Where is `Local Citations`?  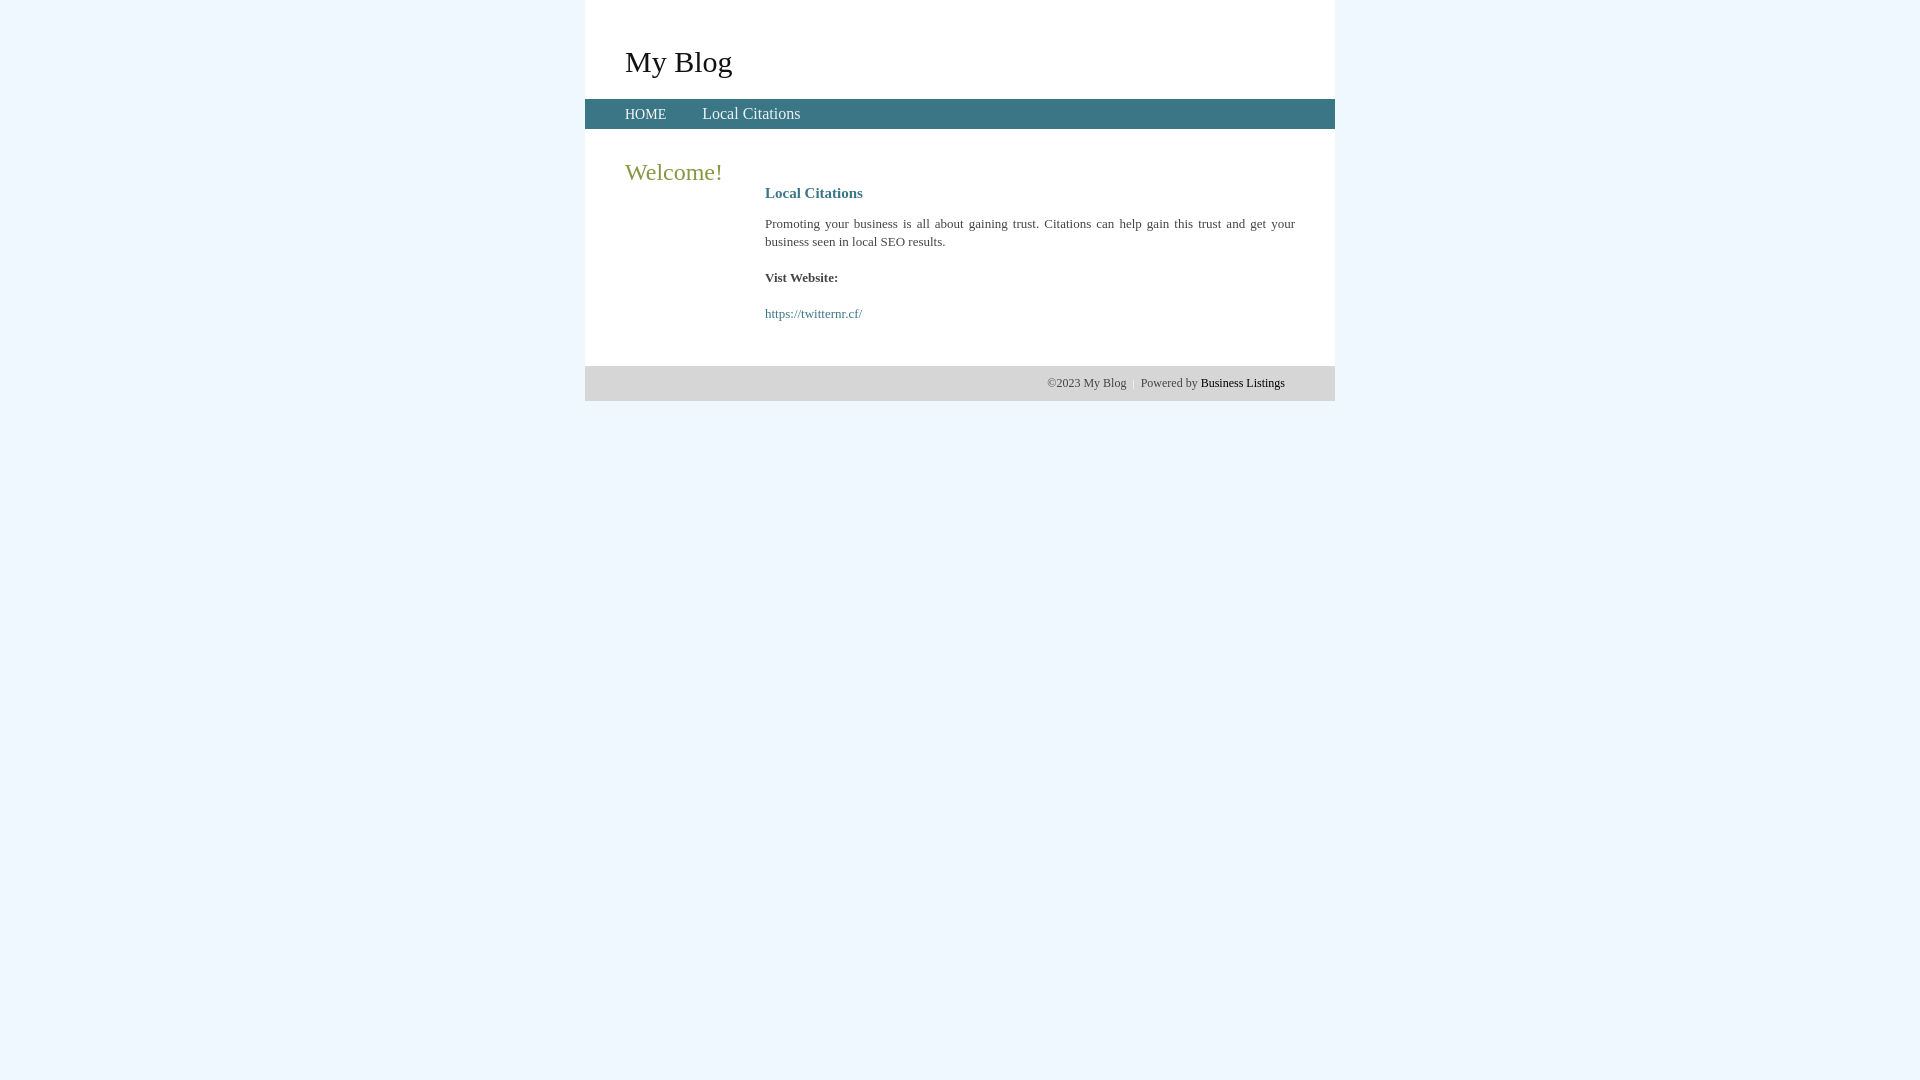 Local Citations is located at coordinates (751, 114).